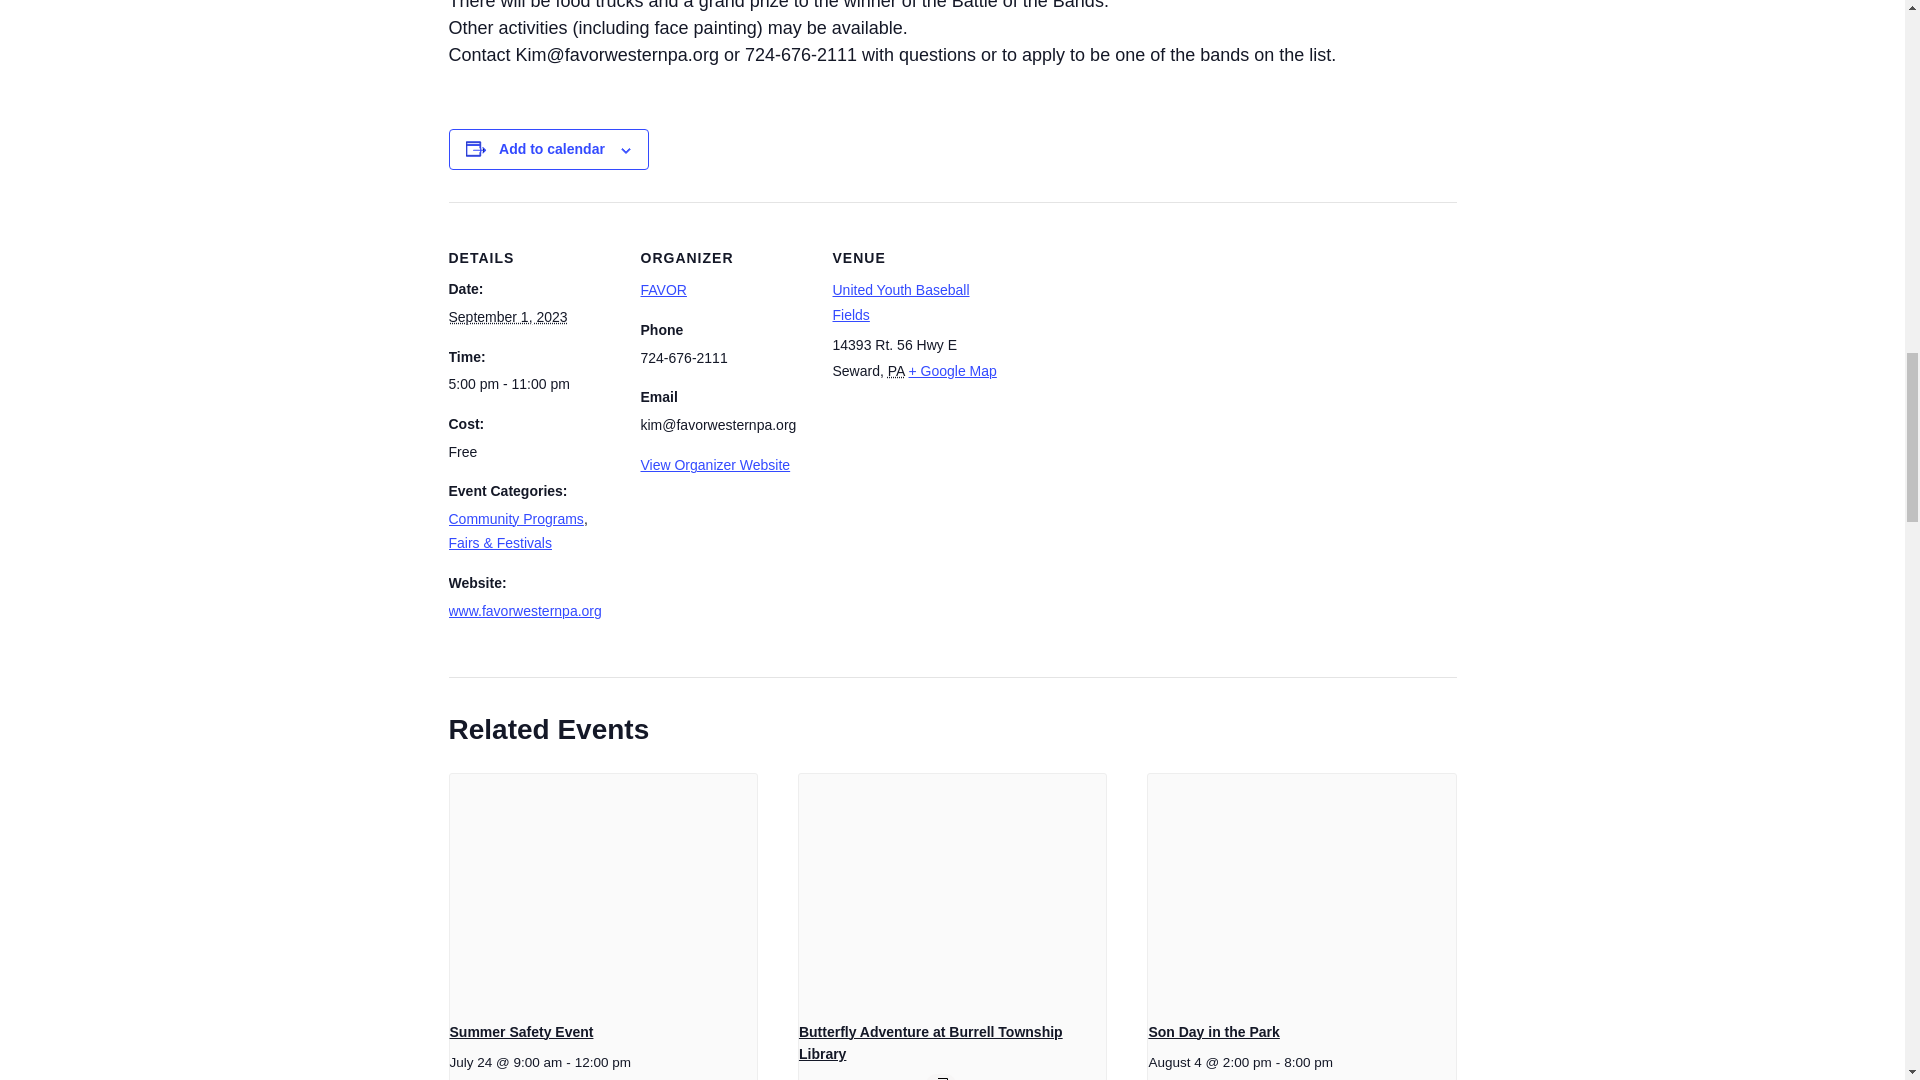 The height and width of the screenshot is (1080, 1920). I want to click on Pennsylvania, so click(896, 370).